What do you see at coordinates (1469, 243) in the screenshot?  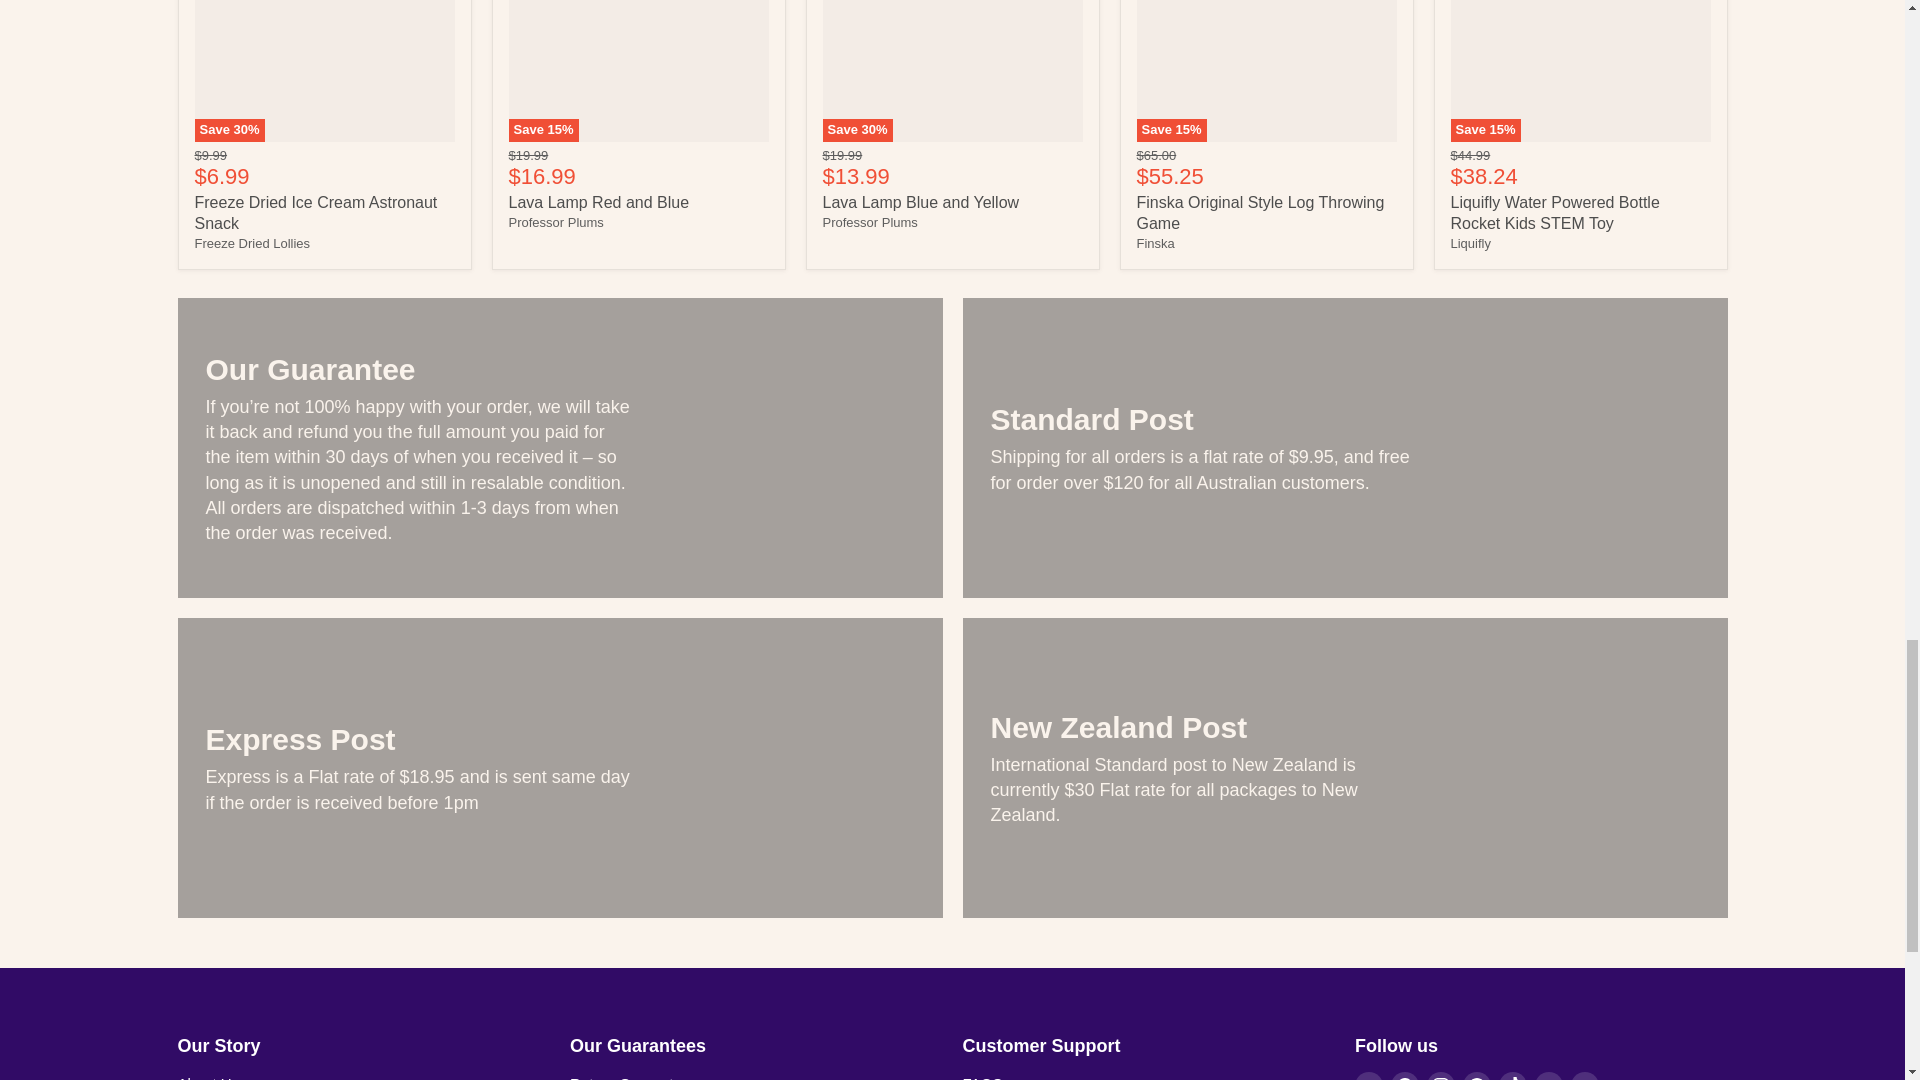 I see `Liquifly` at bounding box center [1469, 243].